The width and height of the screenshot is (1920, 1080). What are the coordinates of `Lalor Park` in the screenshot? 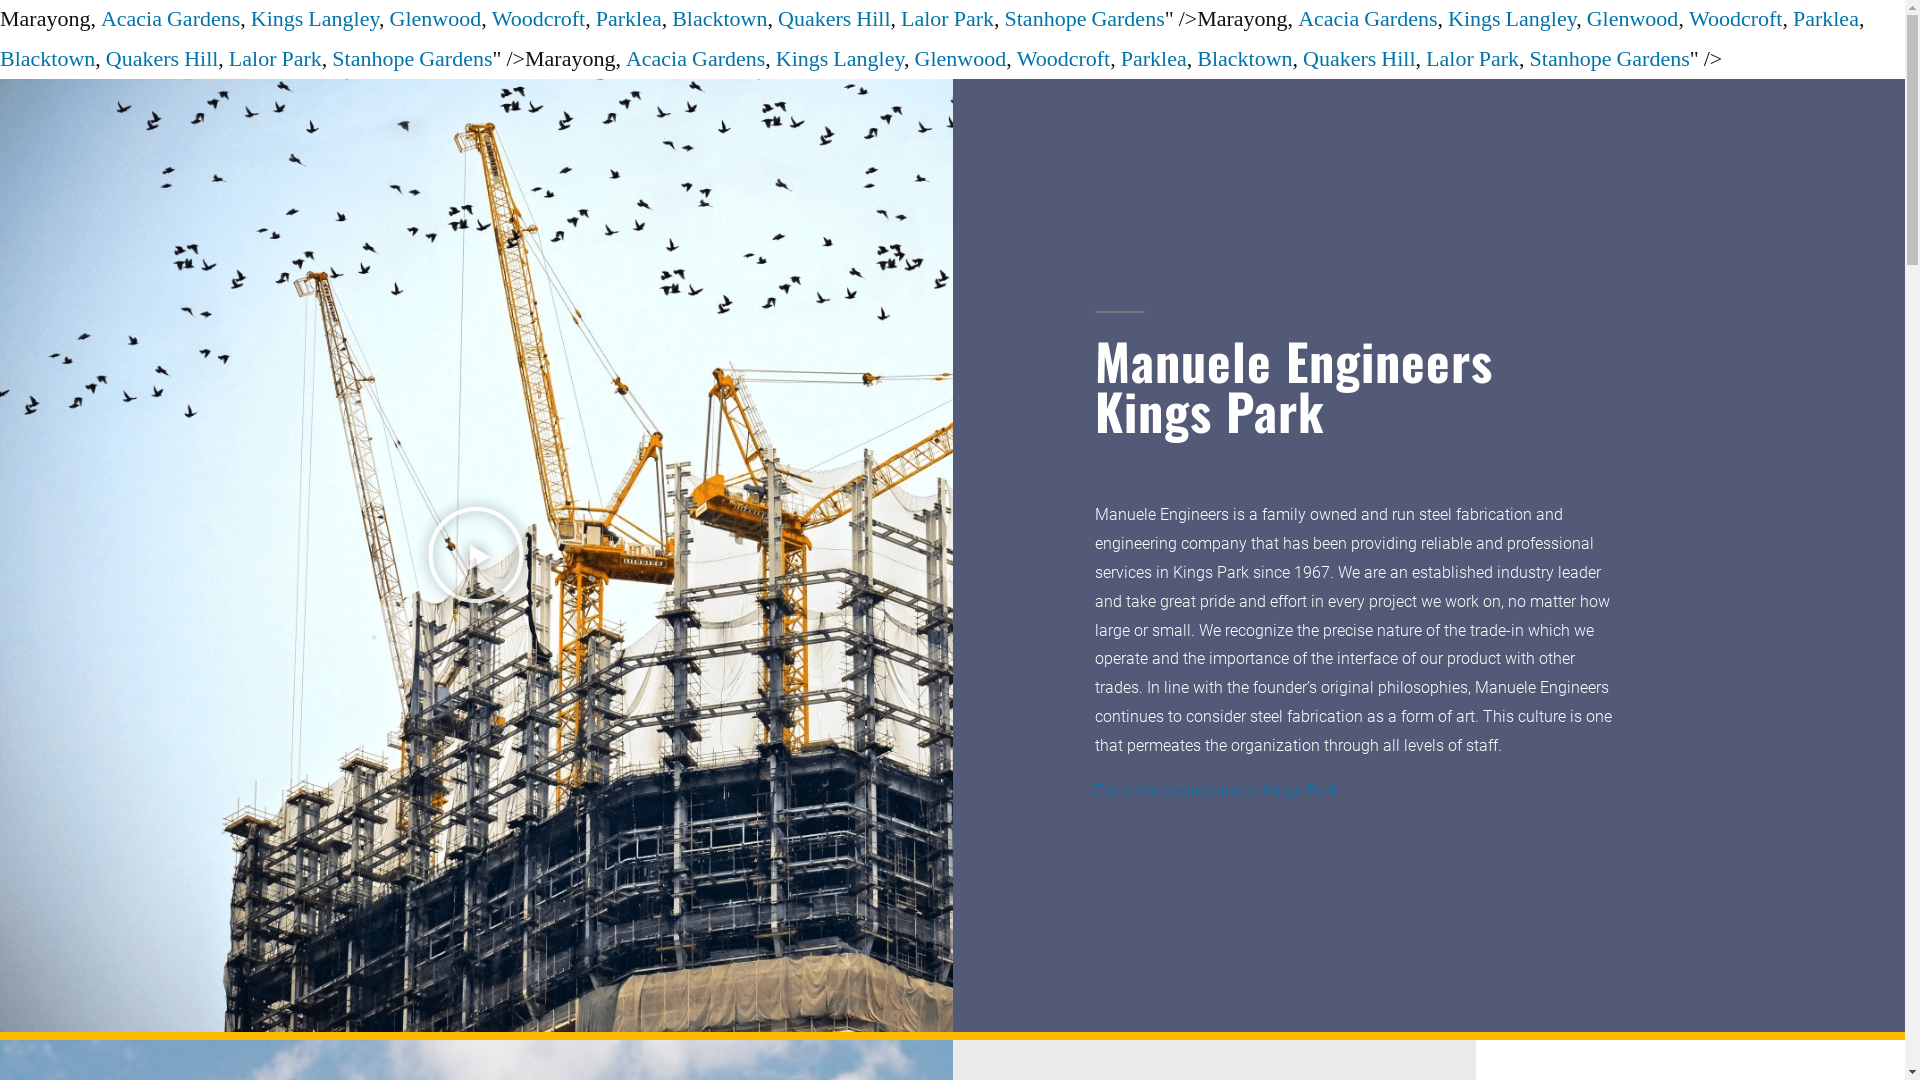 It's located at (948, 19).